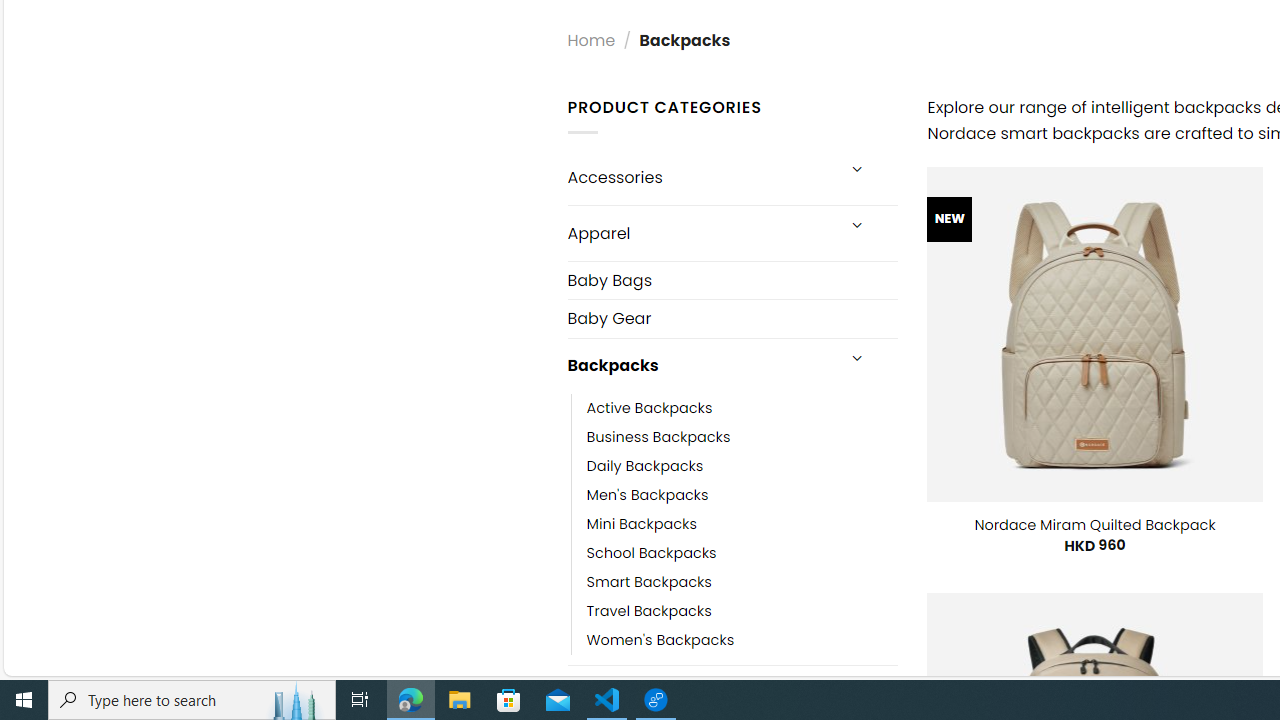  Describe the element at coordinates (742, 494) in the screenshot. I see `Men's Backpacks` at that location.